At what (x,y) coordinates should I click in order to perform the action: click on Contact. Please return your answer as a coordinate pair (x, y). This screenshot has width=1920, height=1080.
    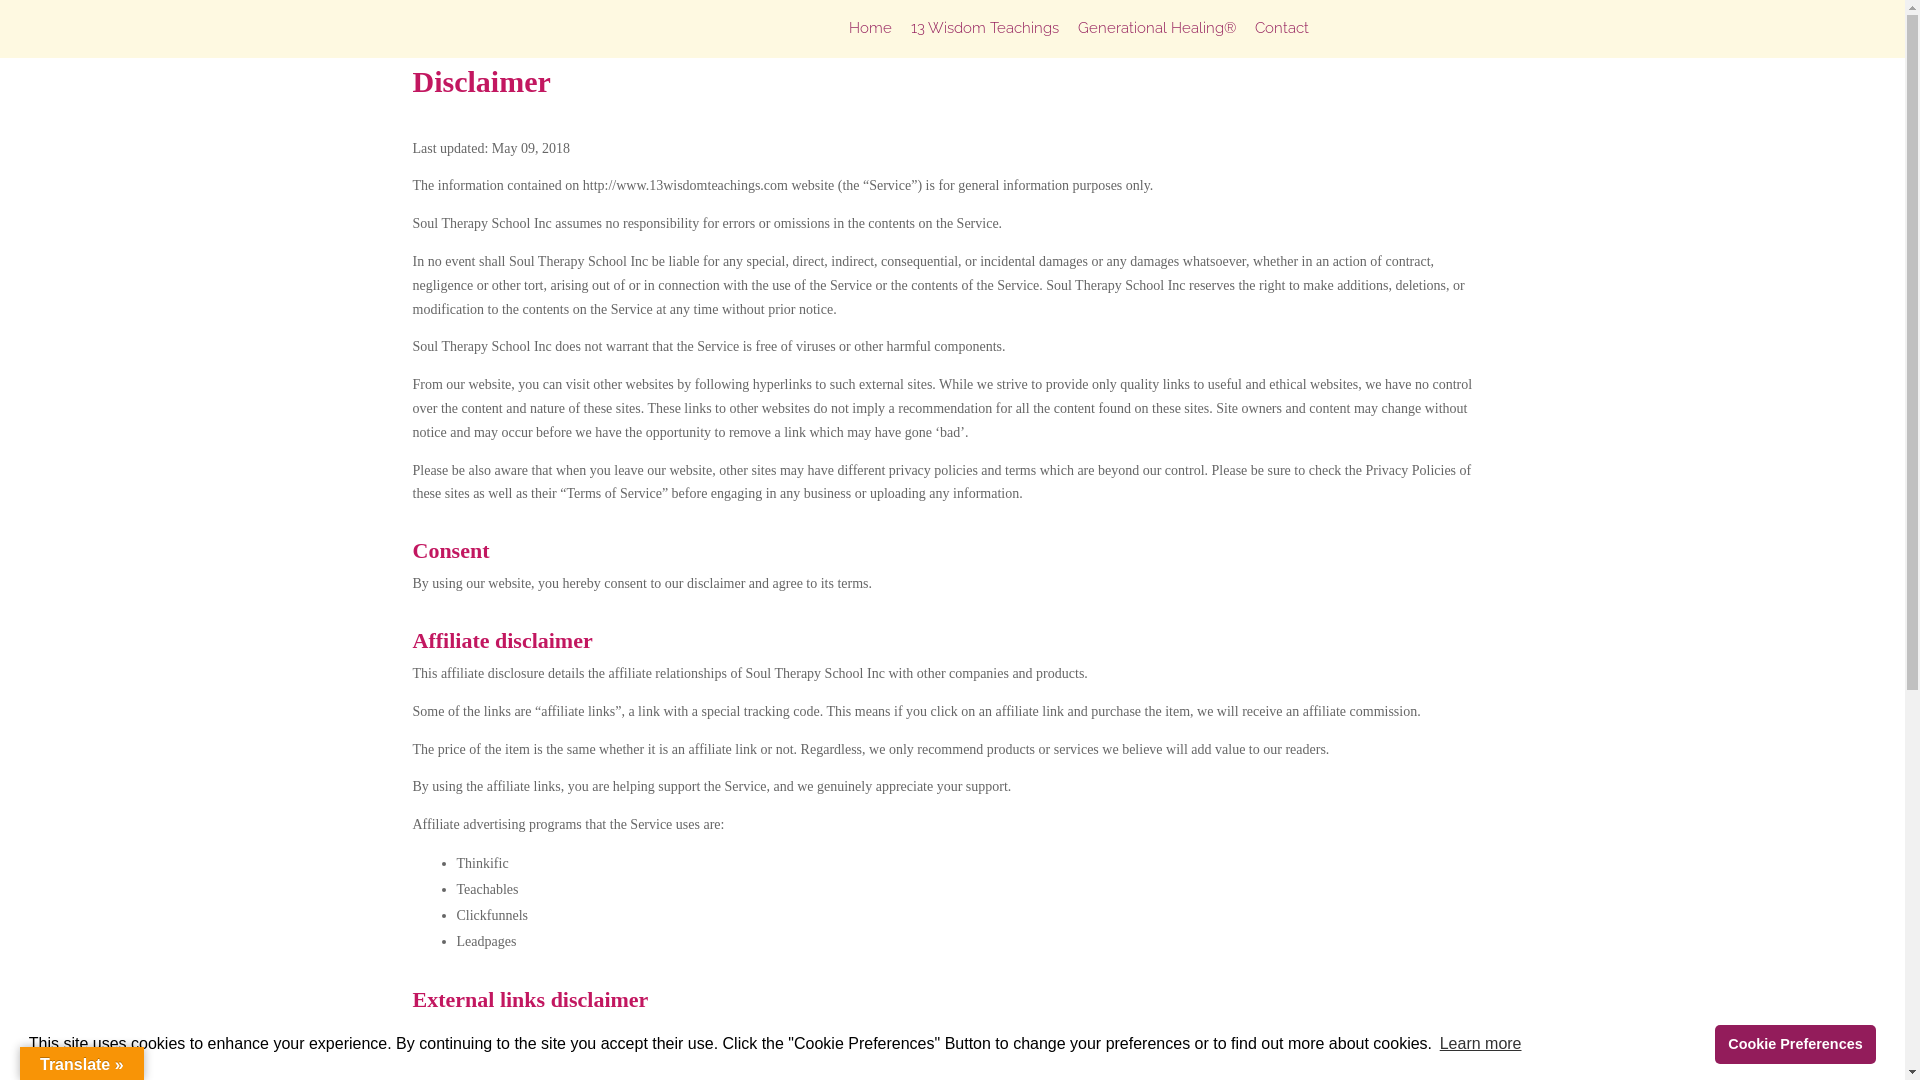
    Looking at the image, I should click on (1281, 34).